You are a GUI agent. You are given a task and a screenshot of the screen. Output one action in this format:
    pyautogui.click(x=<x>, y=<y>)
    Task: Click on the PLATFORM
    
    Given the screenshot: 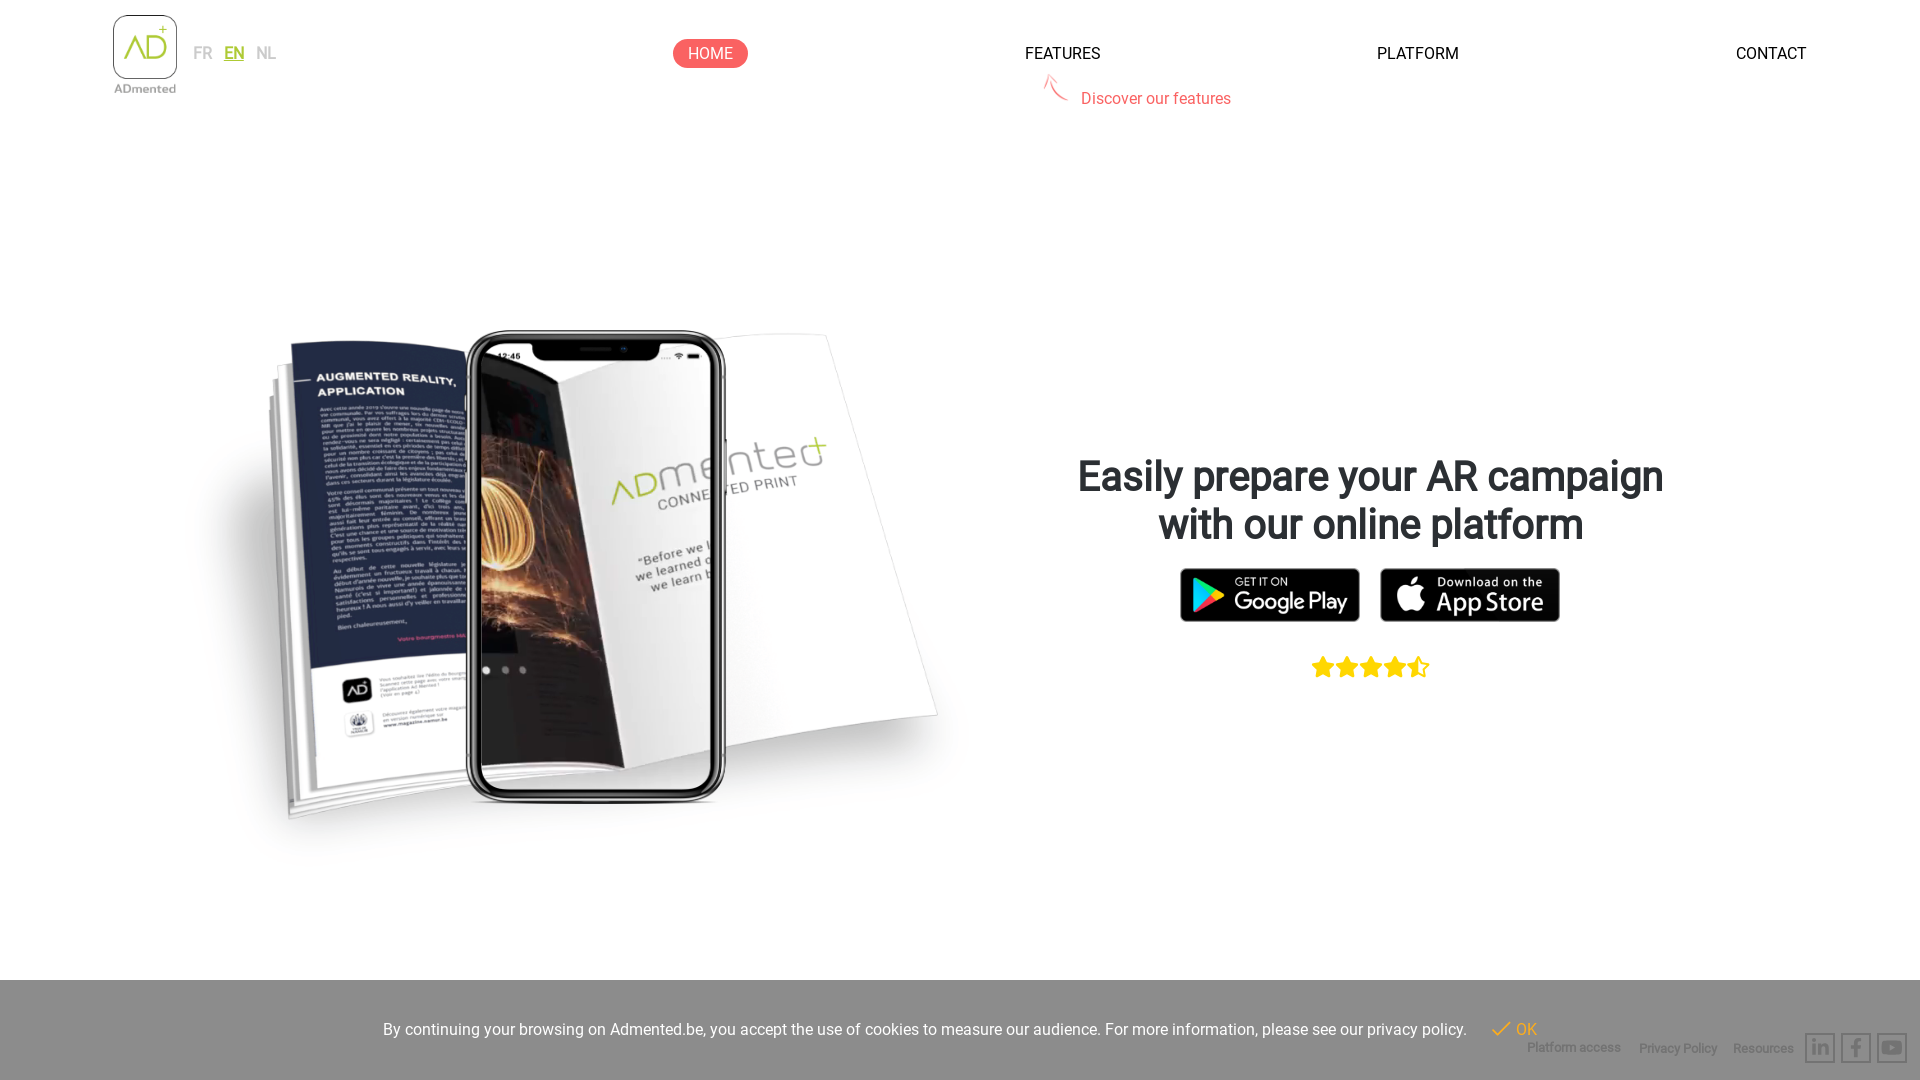 What is the action you would take?
    pyautogui.click(x=1418, y=54)
    